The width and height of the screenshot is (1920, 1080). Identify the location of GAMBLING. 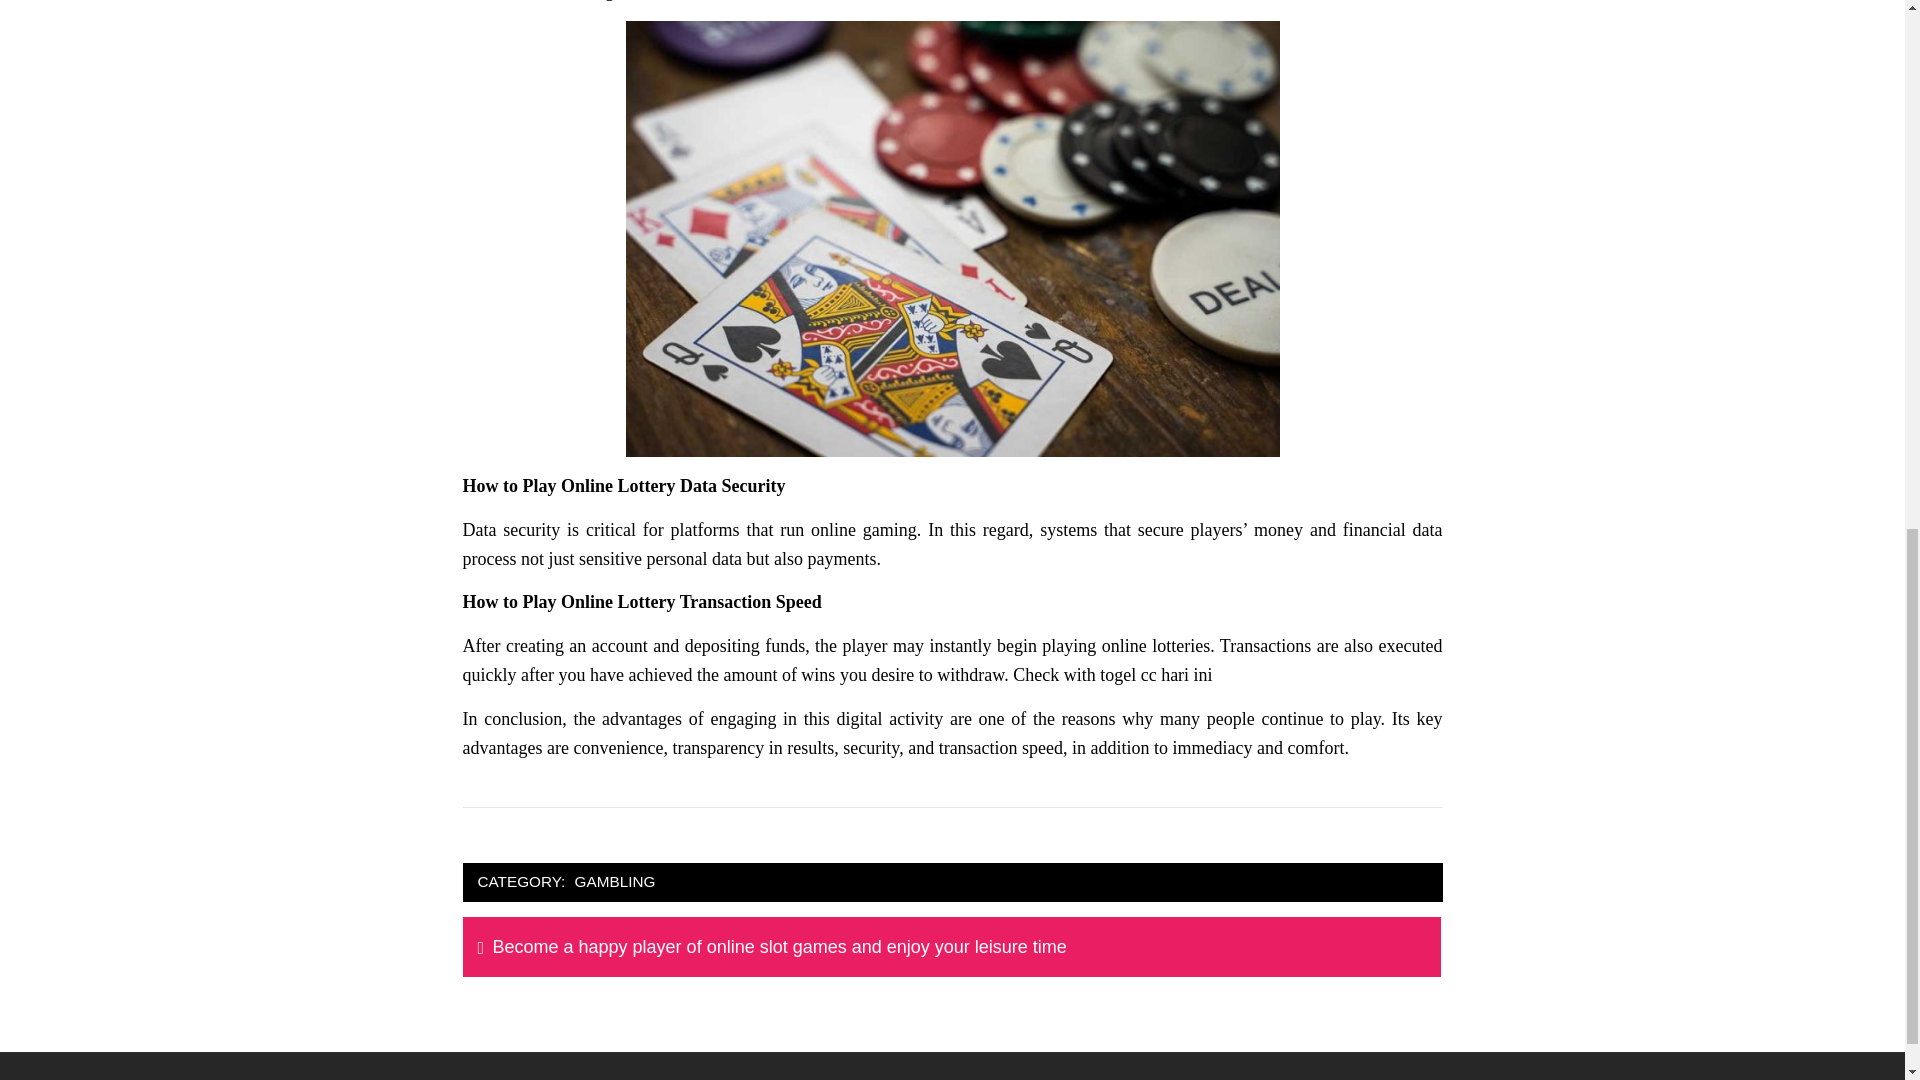
(615, 882).